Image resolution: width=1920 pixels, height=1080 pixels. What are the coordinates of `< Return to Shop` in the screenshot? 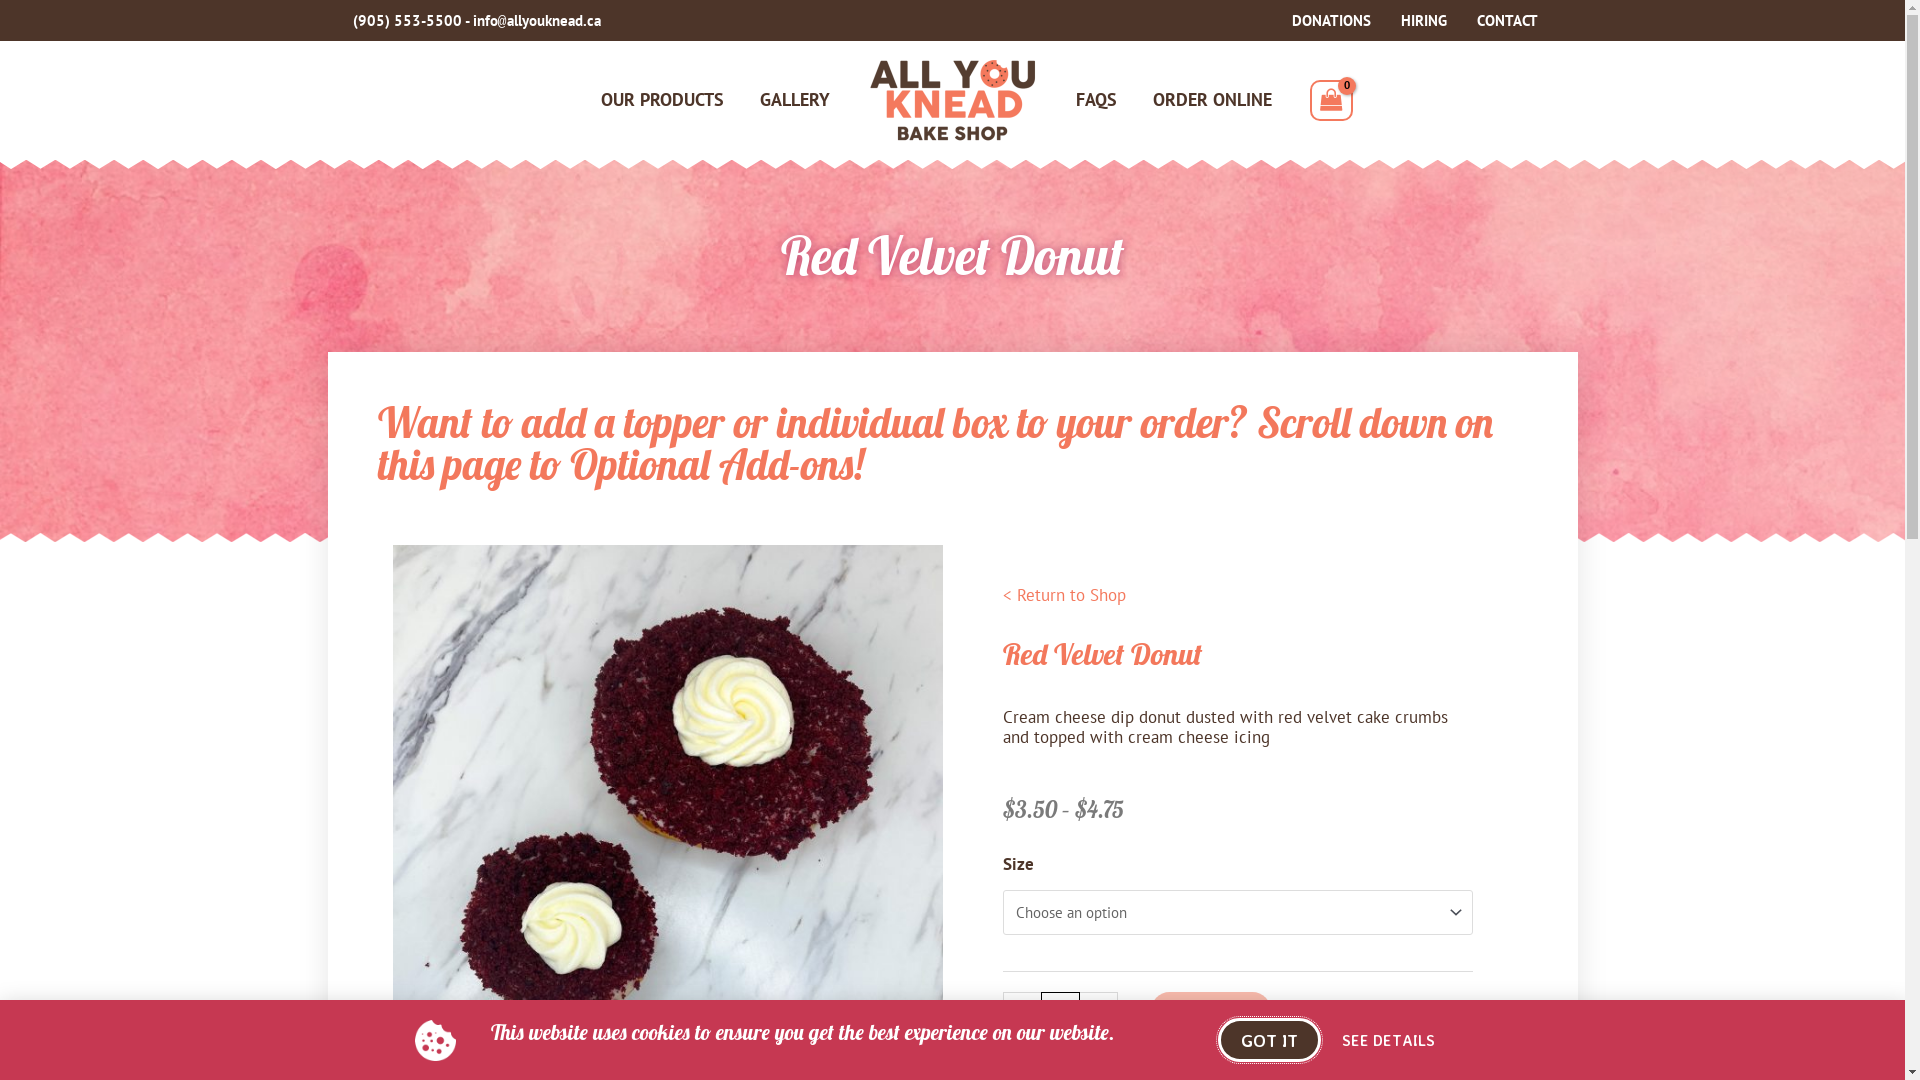 It's located at (1064, 595).